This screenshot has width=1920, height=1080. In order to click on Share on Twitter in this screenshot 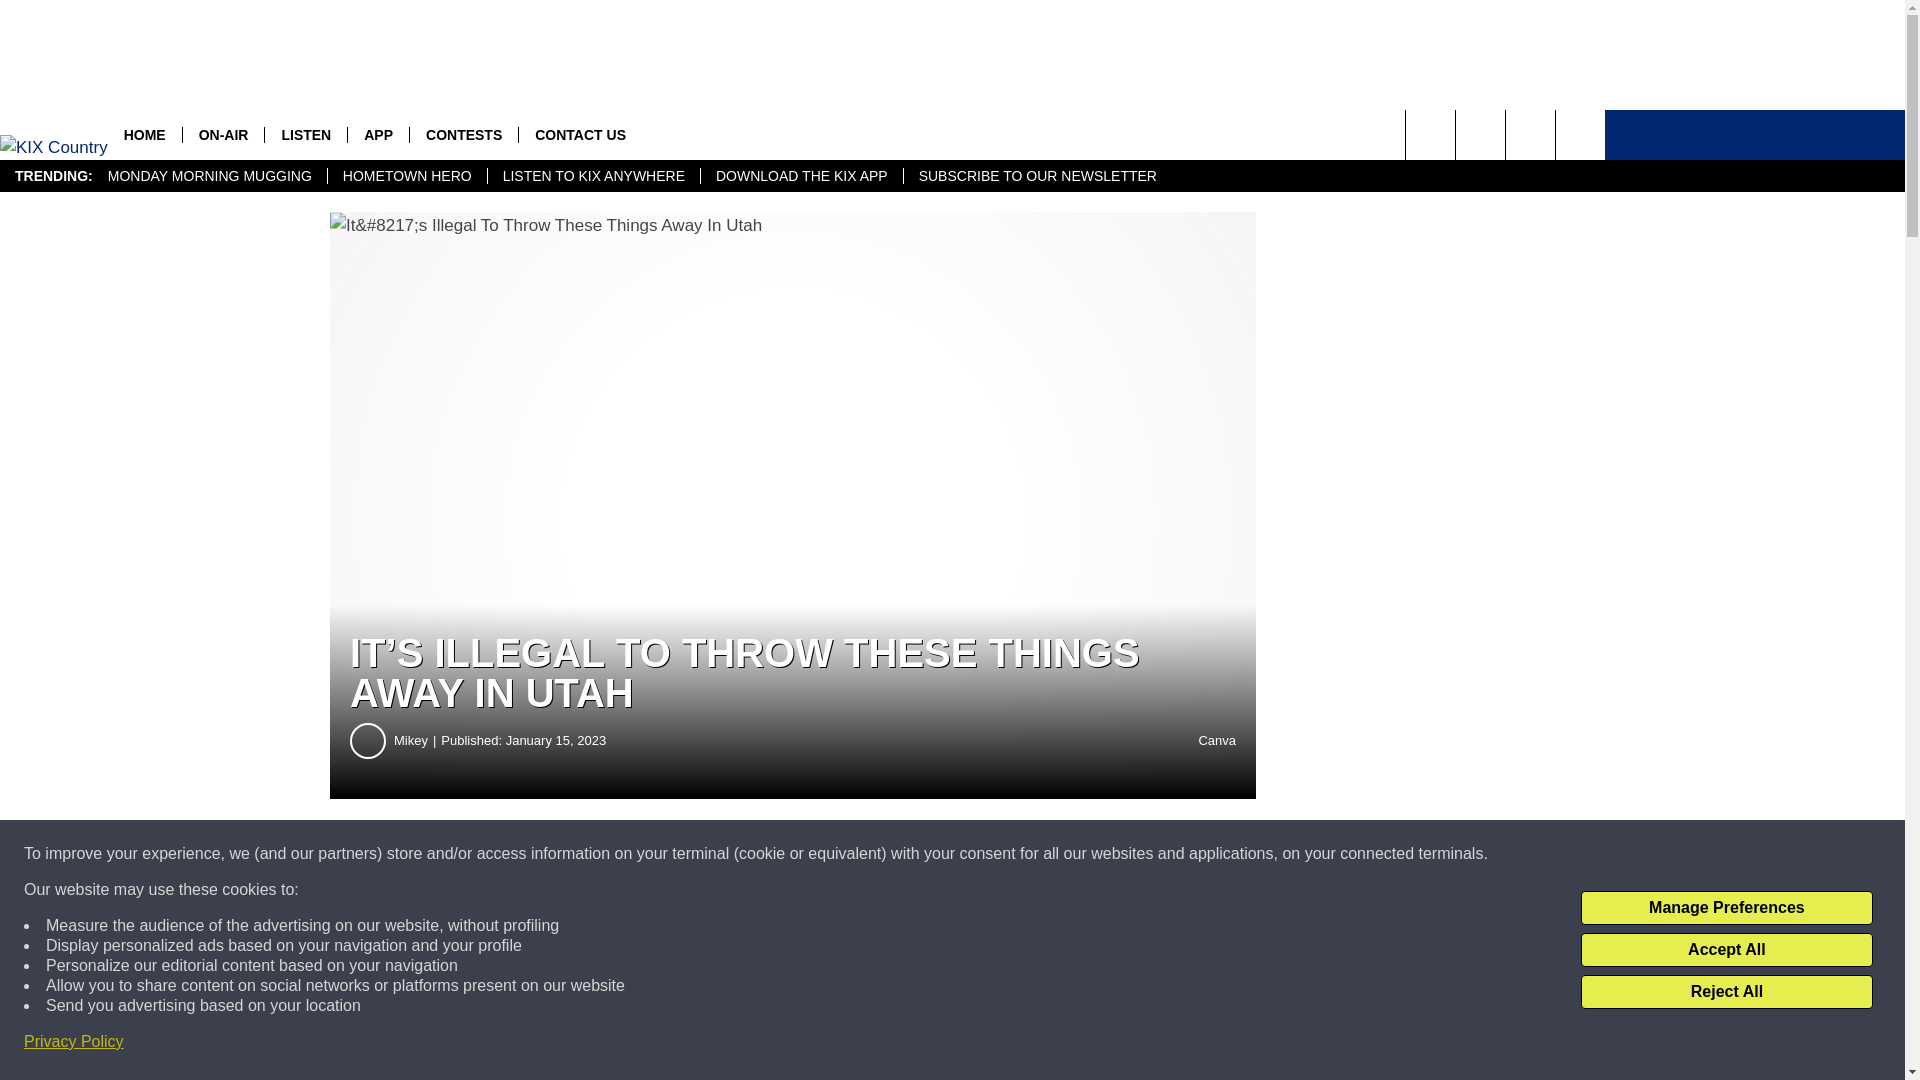, I will do `click(978, 854)`.